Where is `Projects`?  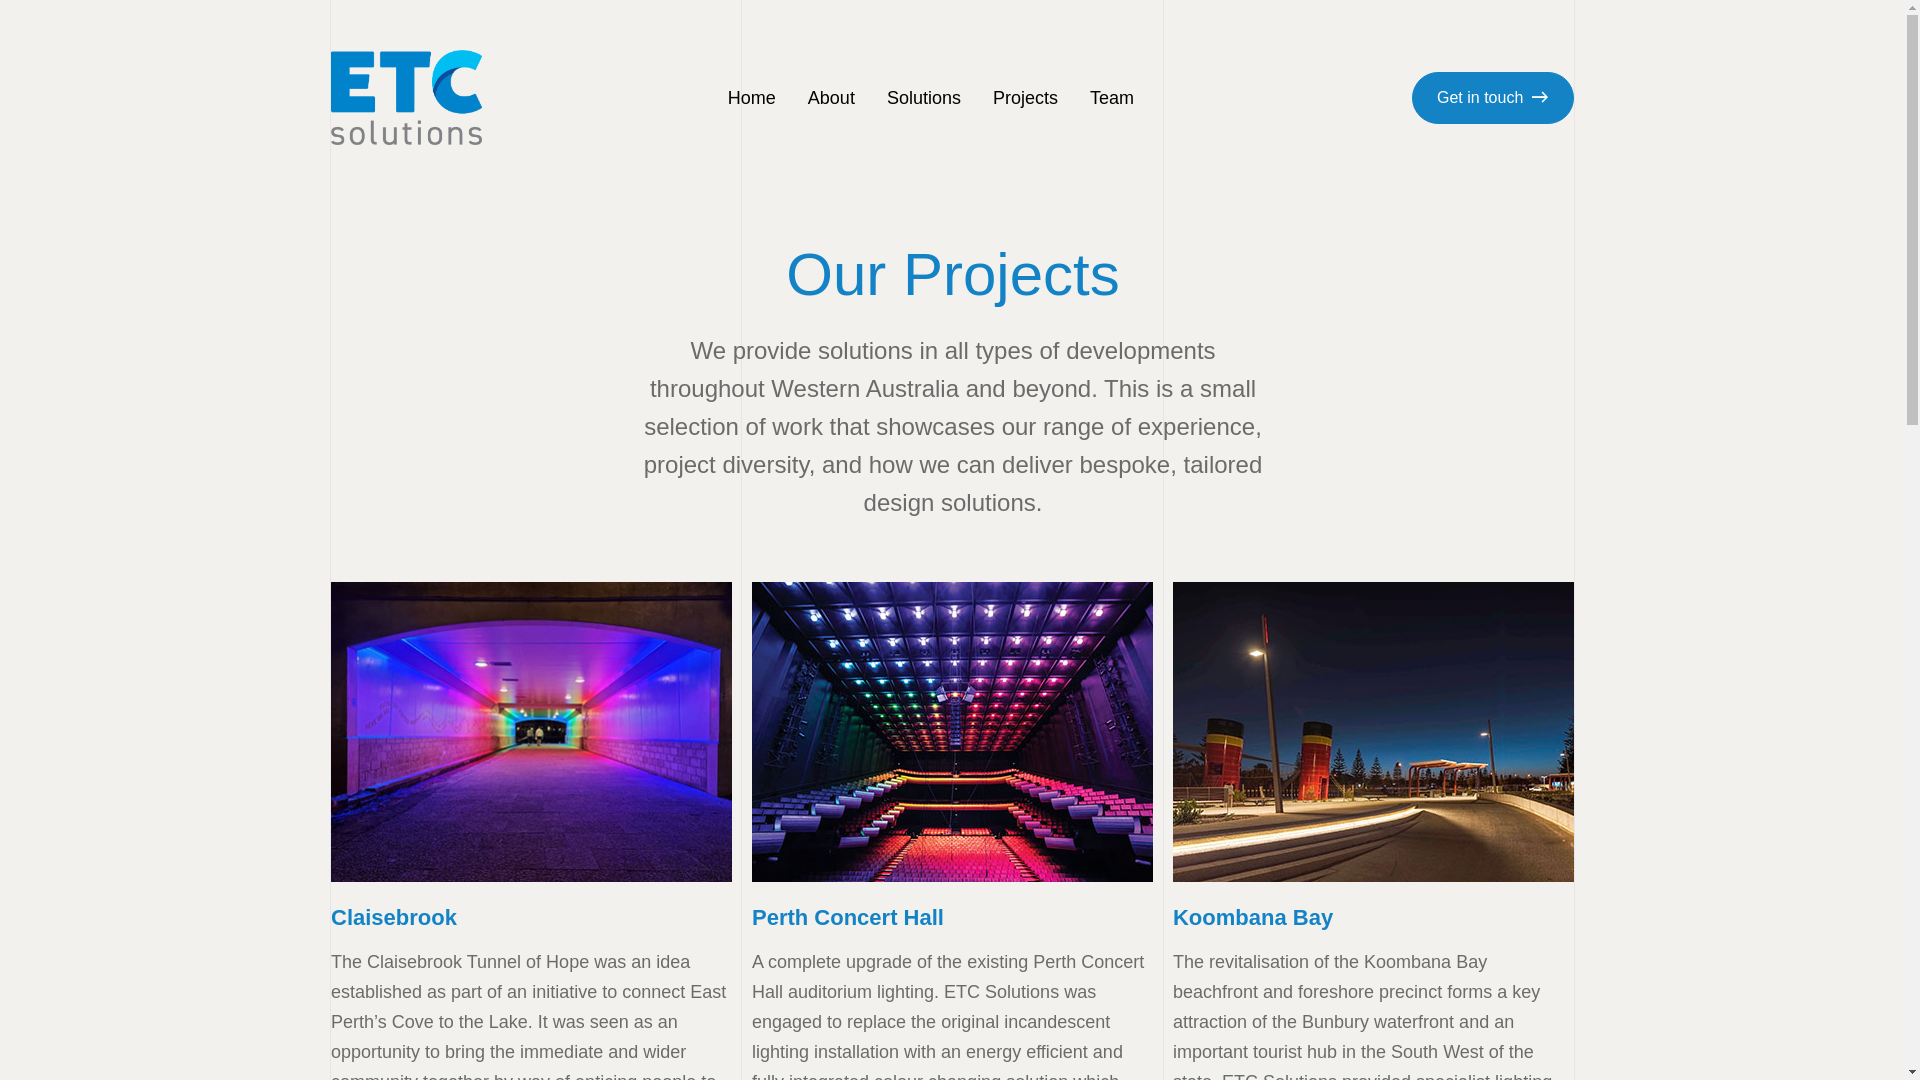 Projects is located at coordinates (1026, 98).